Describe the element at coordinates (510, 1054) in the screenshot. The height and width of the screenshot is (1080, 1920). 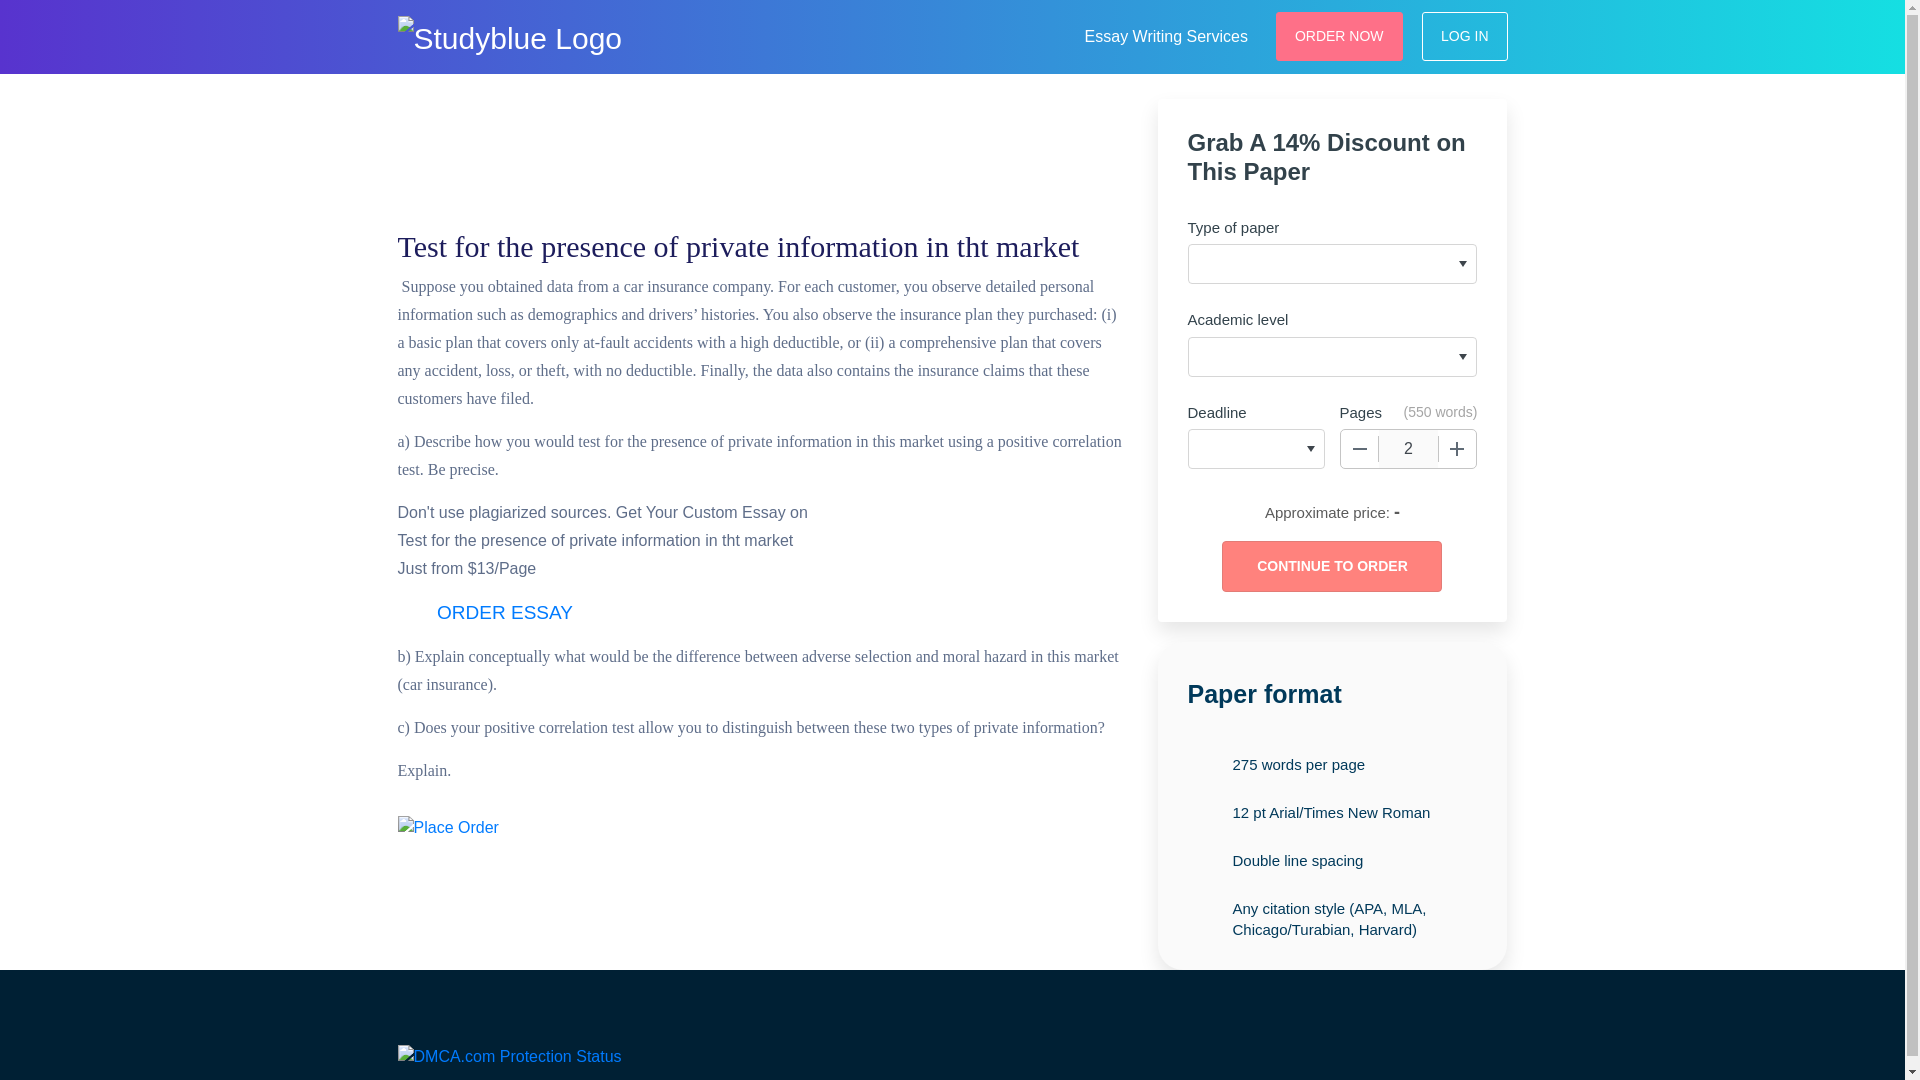
I see `DMCA.com Protection Status` at that location.